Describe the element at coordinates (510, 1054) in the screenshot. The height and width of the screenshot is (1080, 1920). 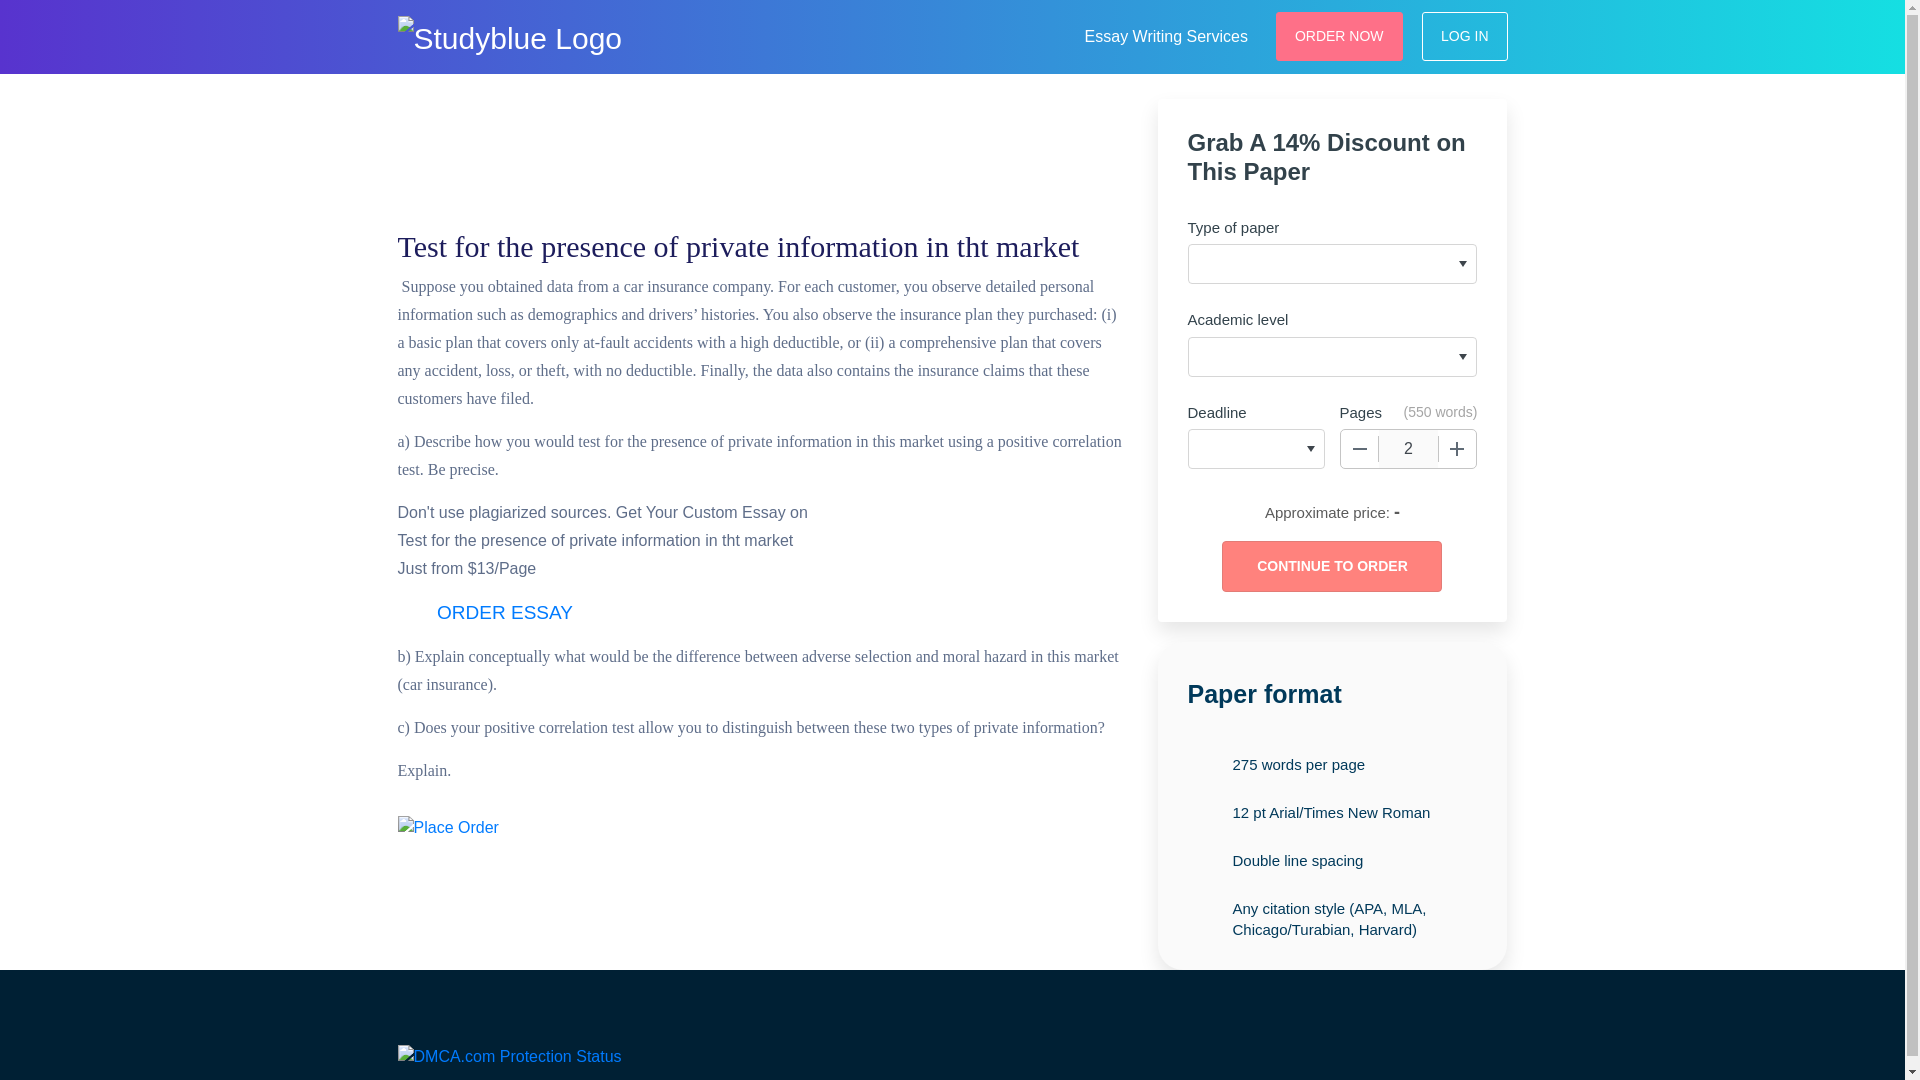
I see `DMCA.com Protection Status` at that location.